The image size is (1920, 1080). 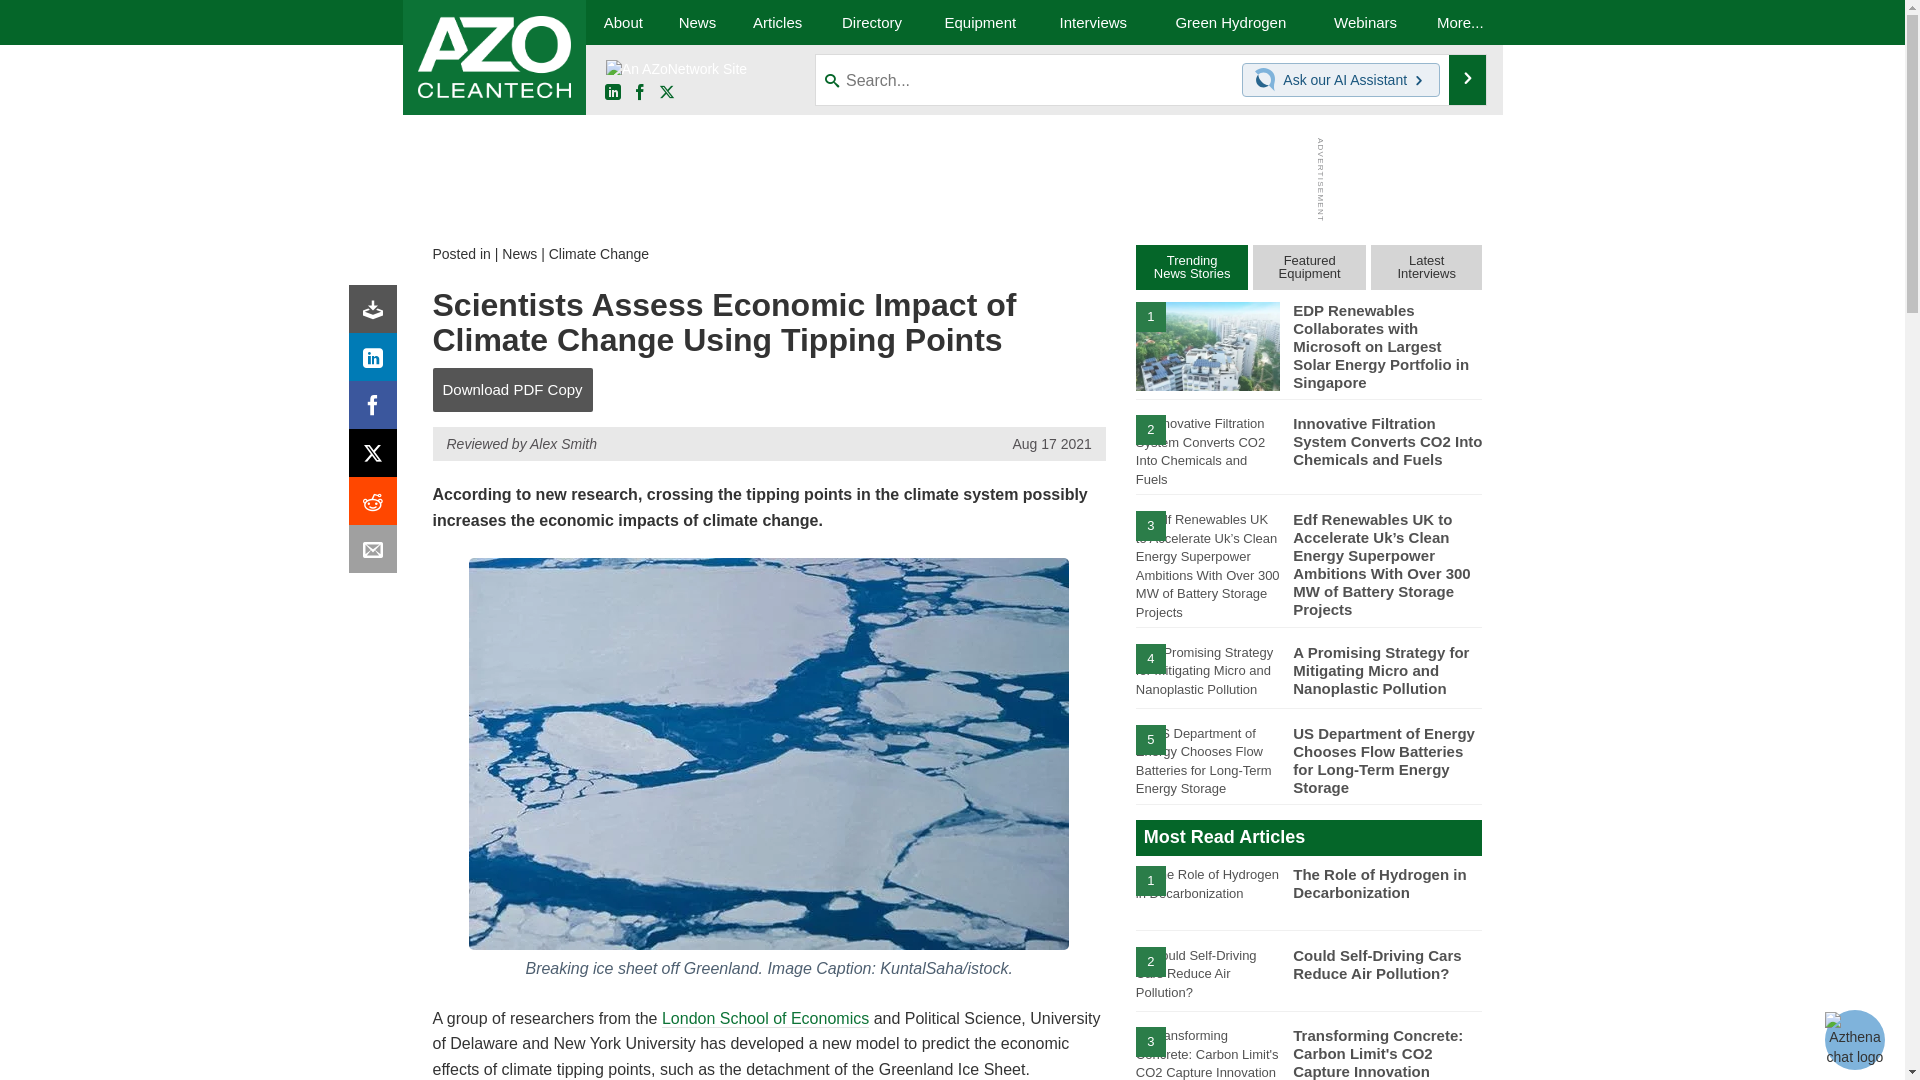 What do you see at coordinates (1460, 22) in the screenshot?
I see `More...` at bounding box center [1460, 22].